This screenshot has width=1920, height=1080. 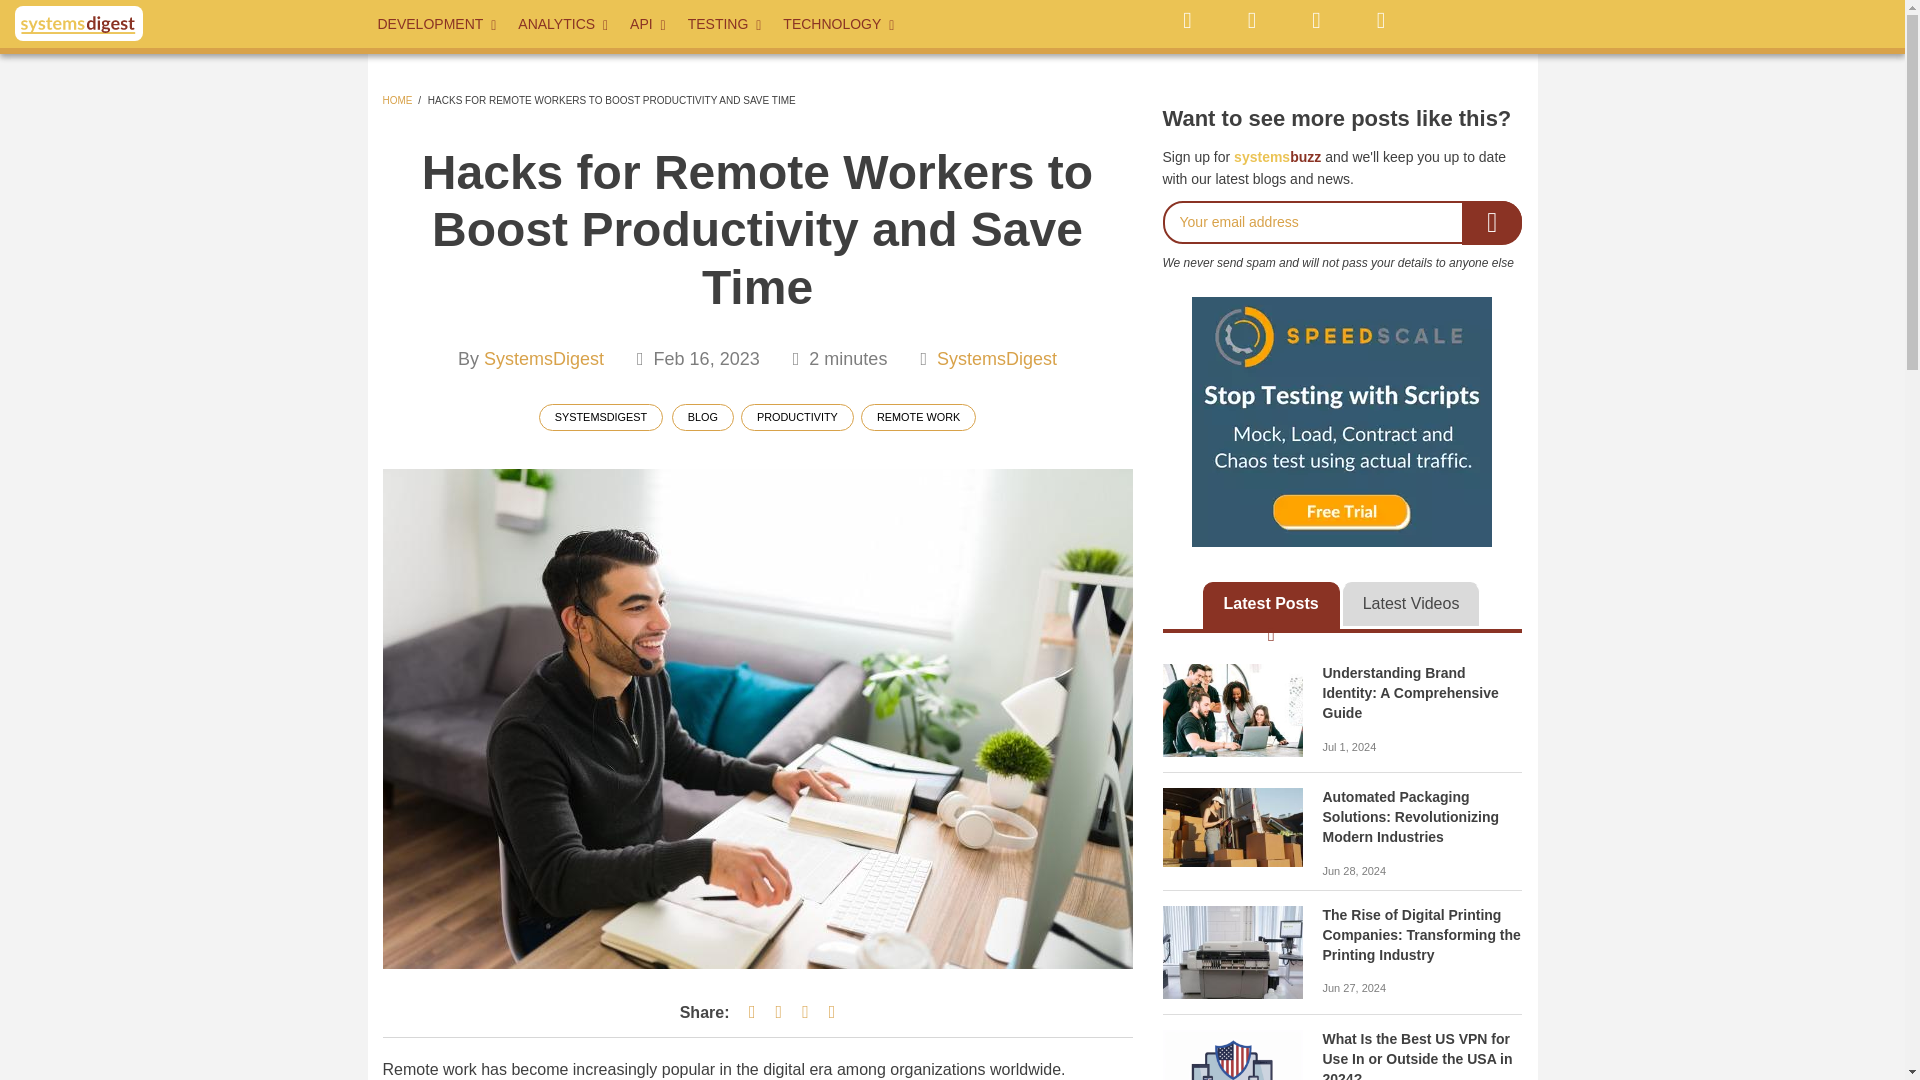 What do you see at coordinates (564, 24) in the screenshot?
I see `ANALYTICS` at bounding box center [564, 24].